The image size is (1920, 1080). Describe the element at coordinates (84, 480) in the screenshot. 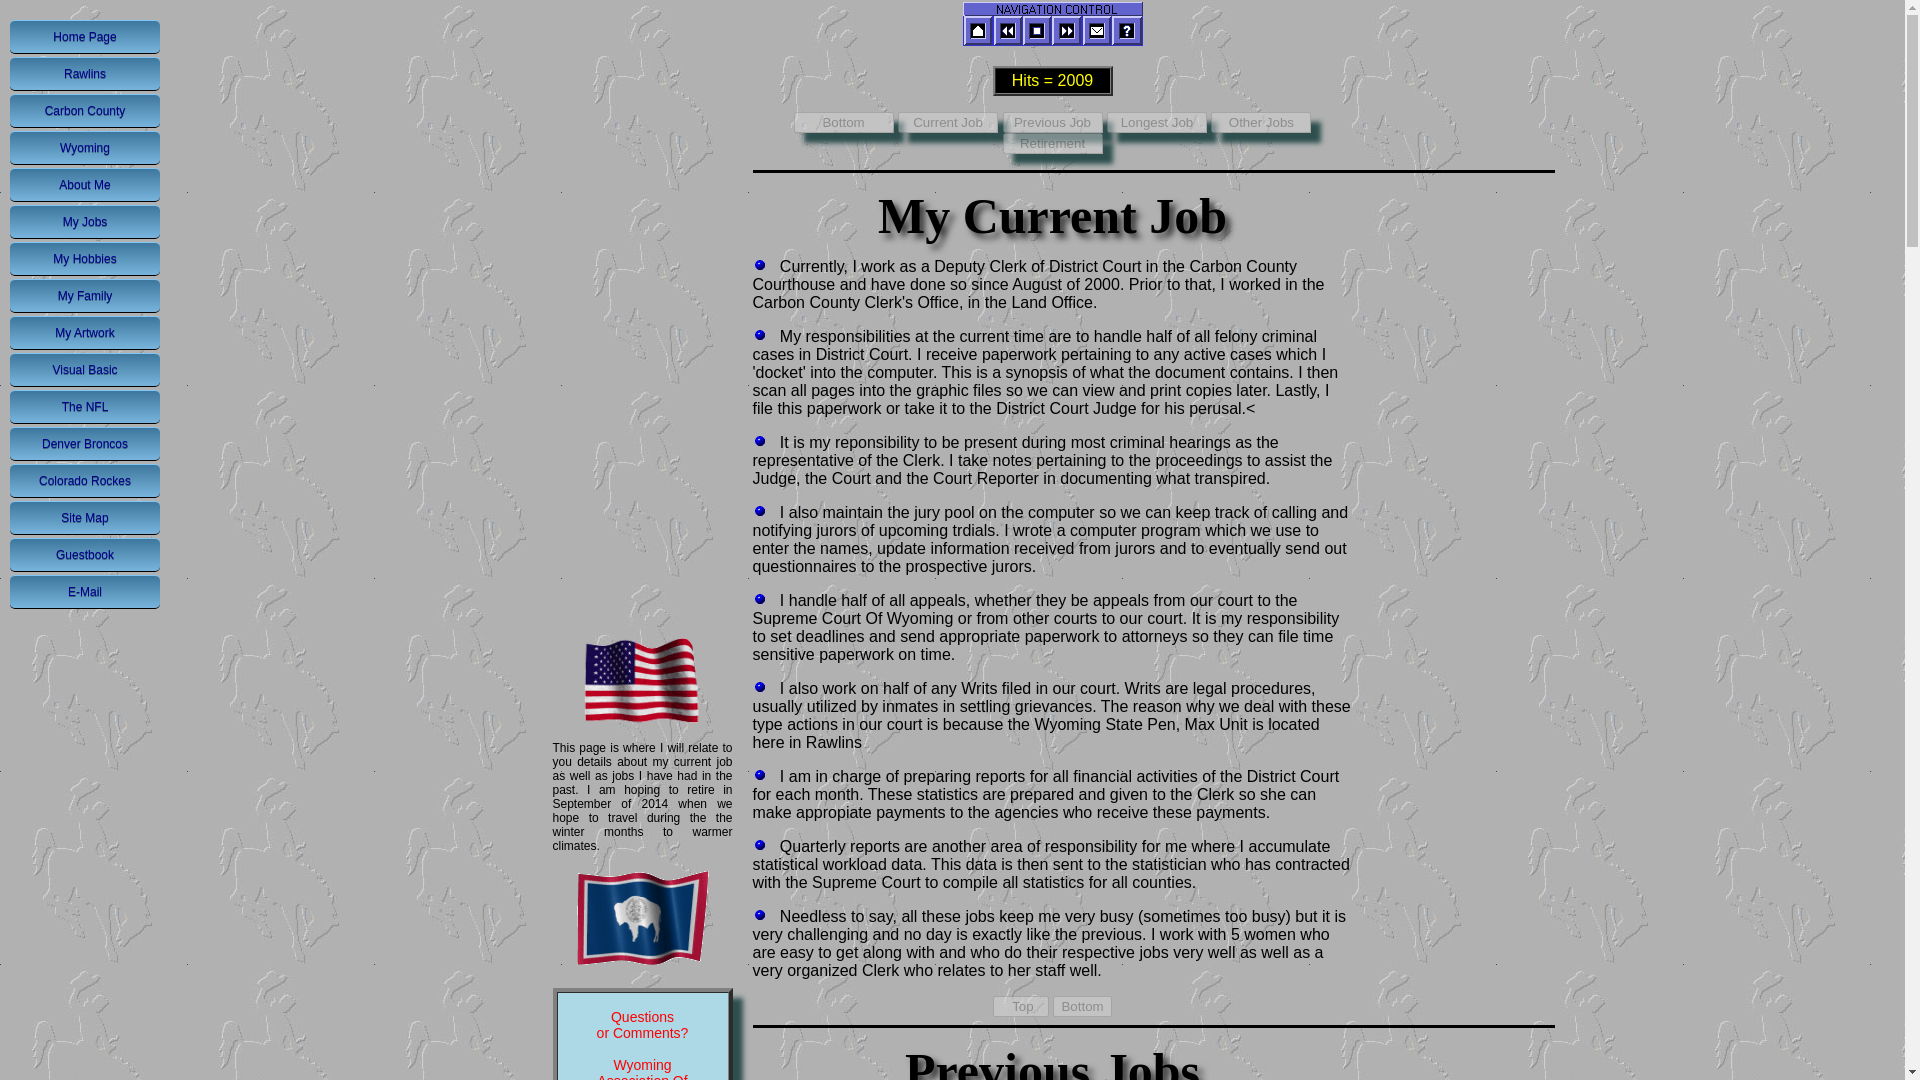

I see `Colorado Rockes` at that location.